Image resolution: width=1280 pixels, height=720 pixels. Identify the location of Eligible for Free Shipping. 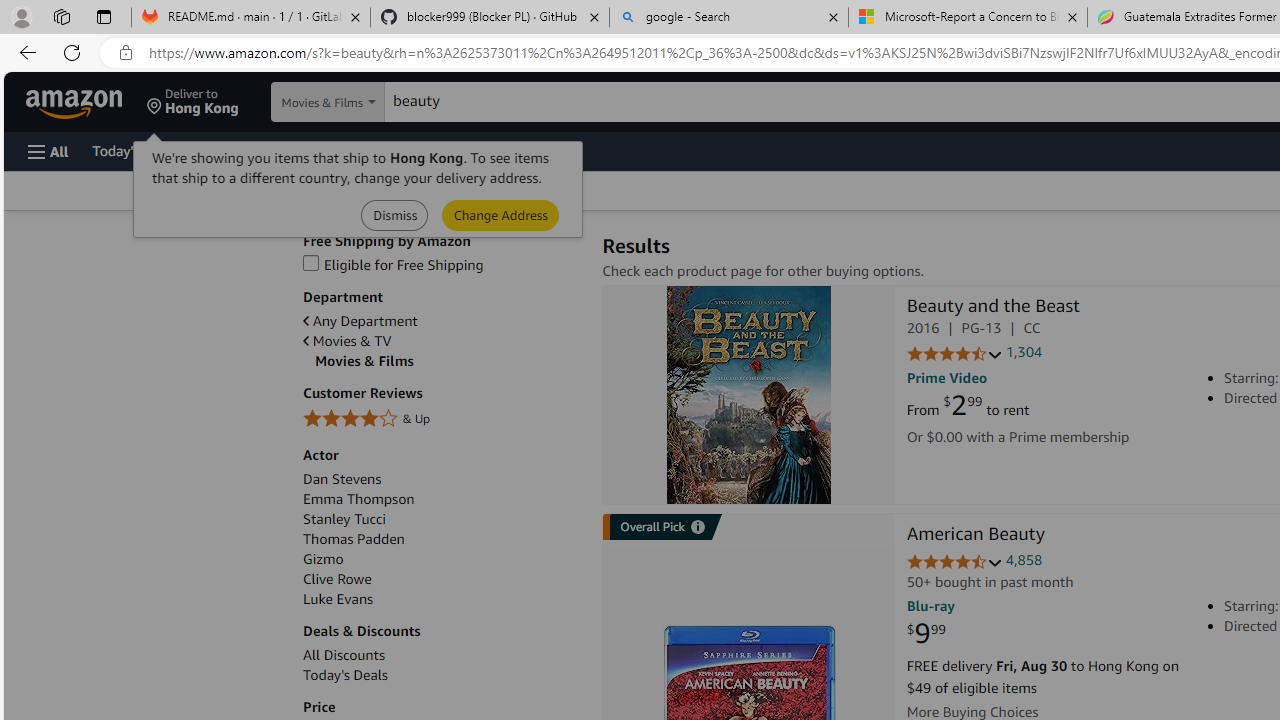
(393, 264).